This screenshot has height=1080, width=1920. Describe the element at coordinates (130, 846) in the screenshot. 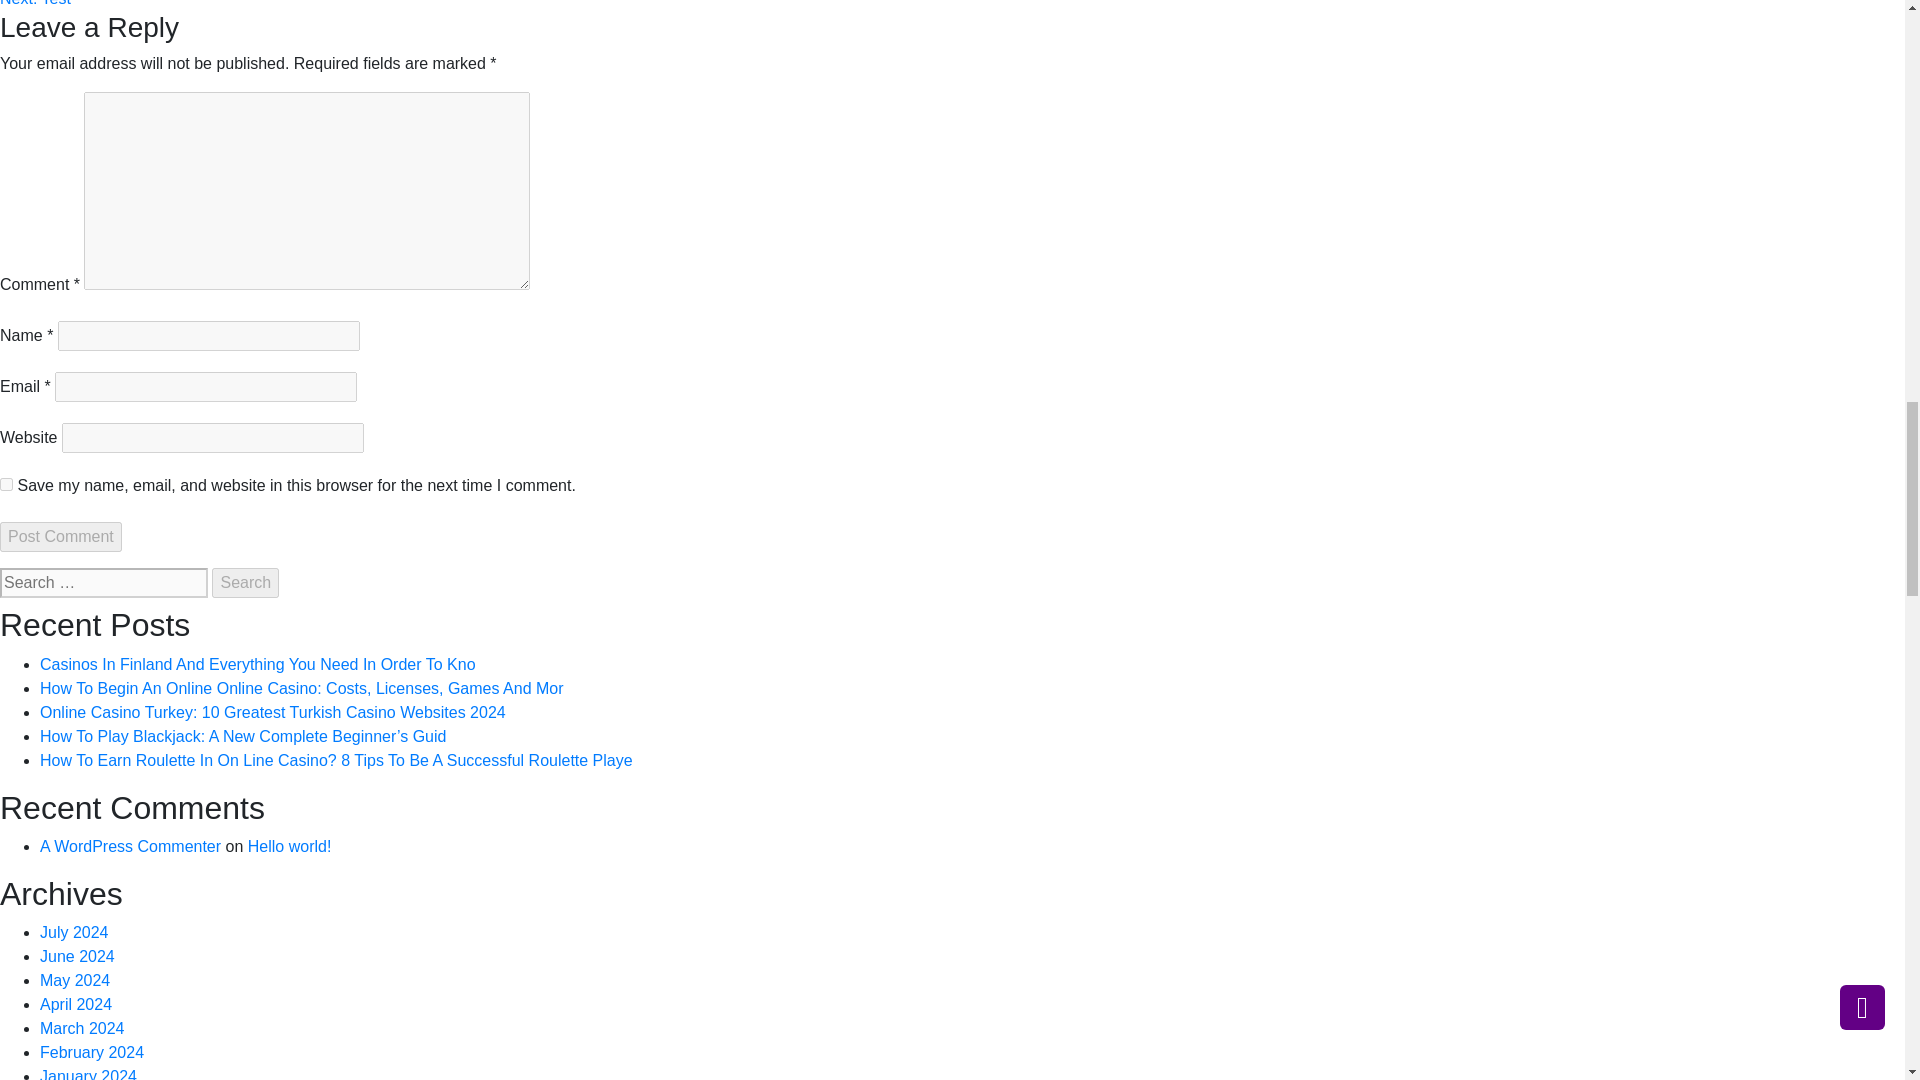

I see `A WordPress Commenter` at that location.